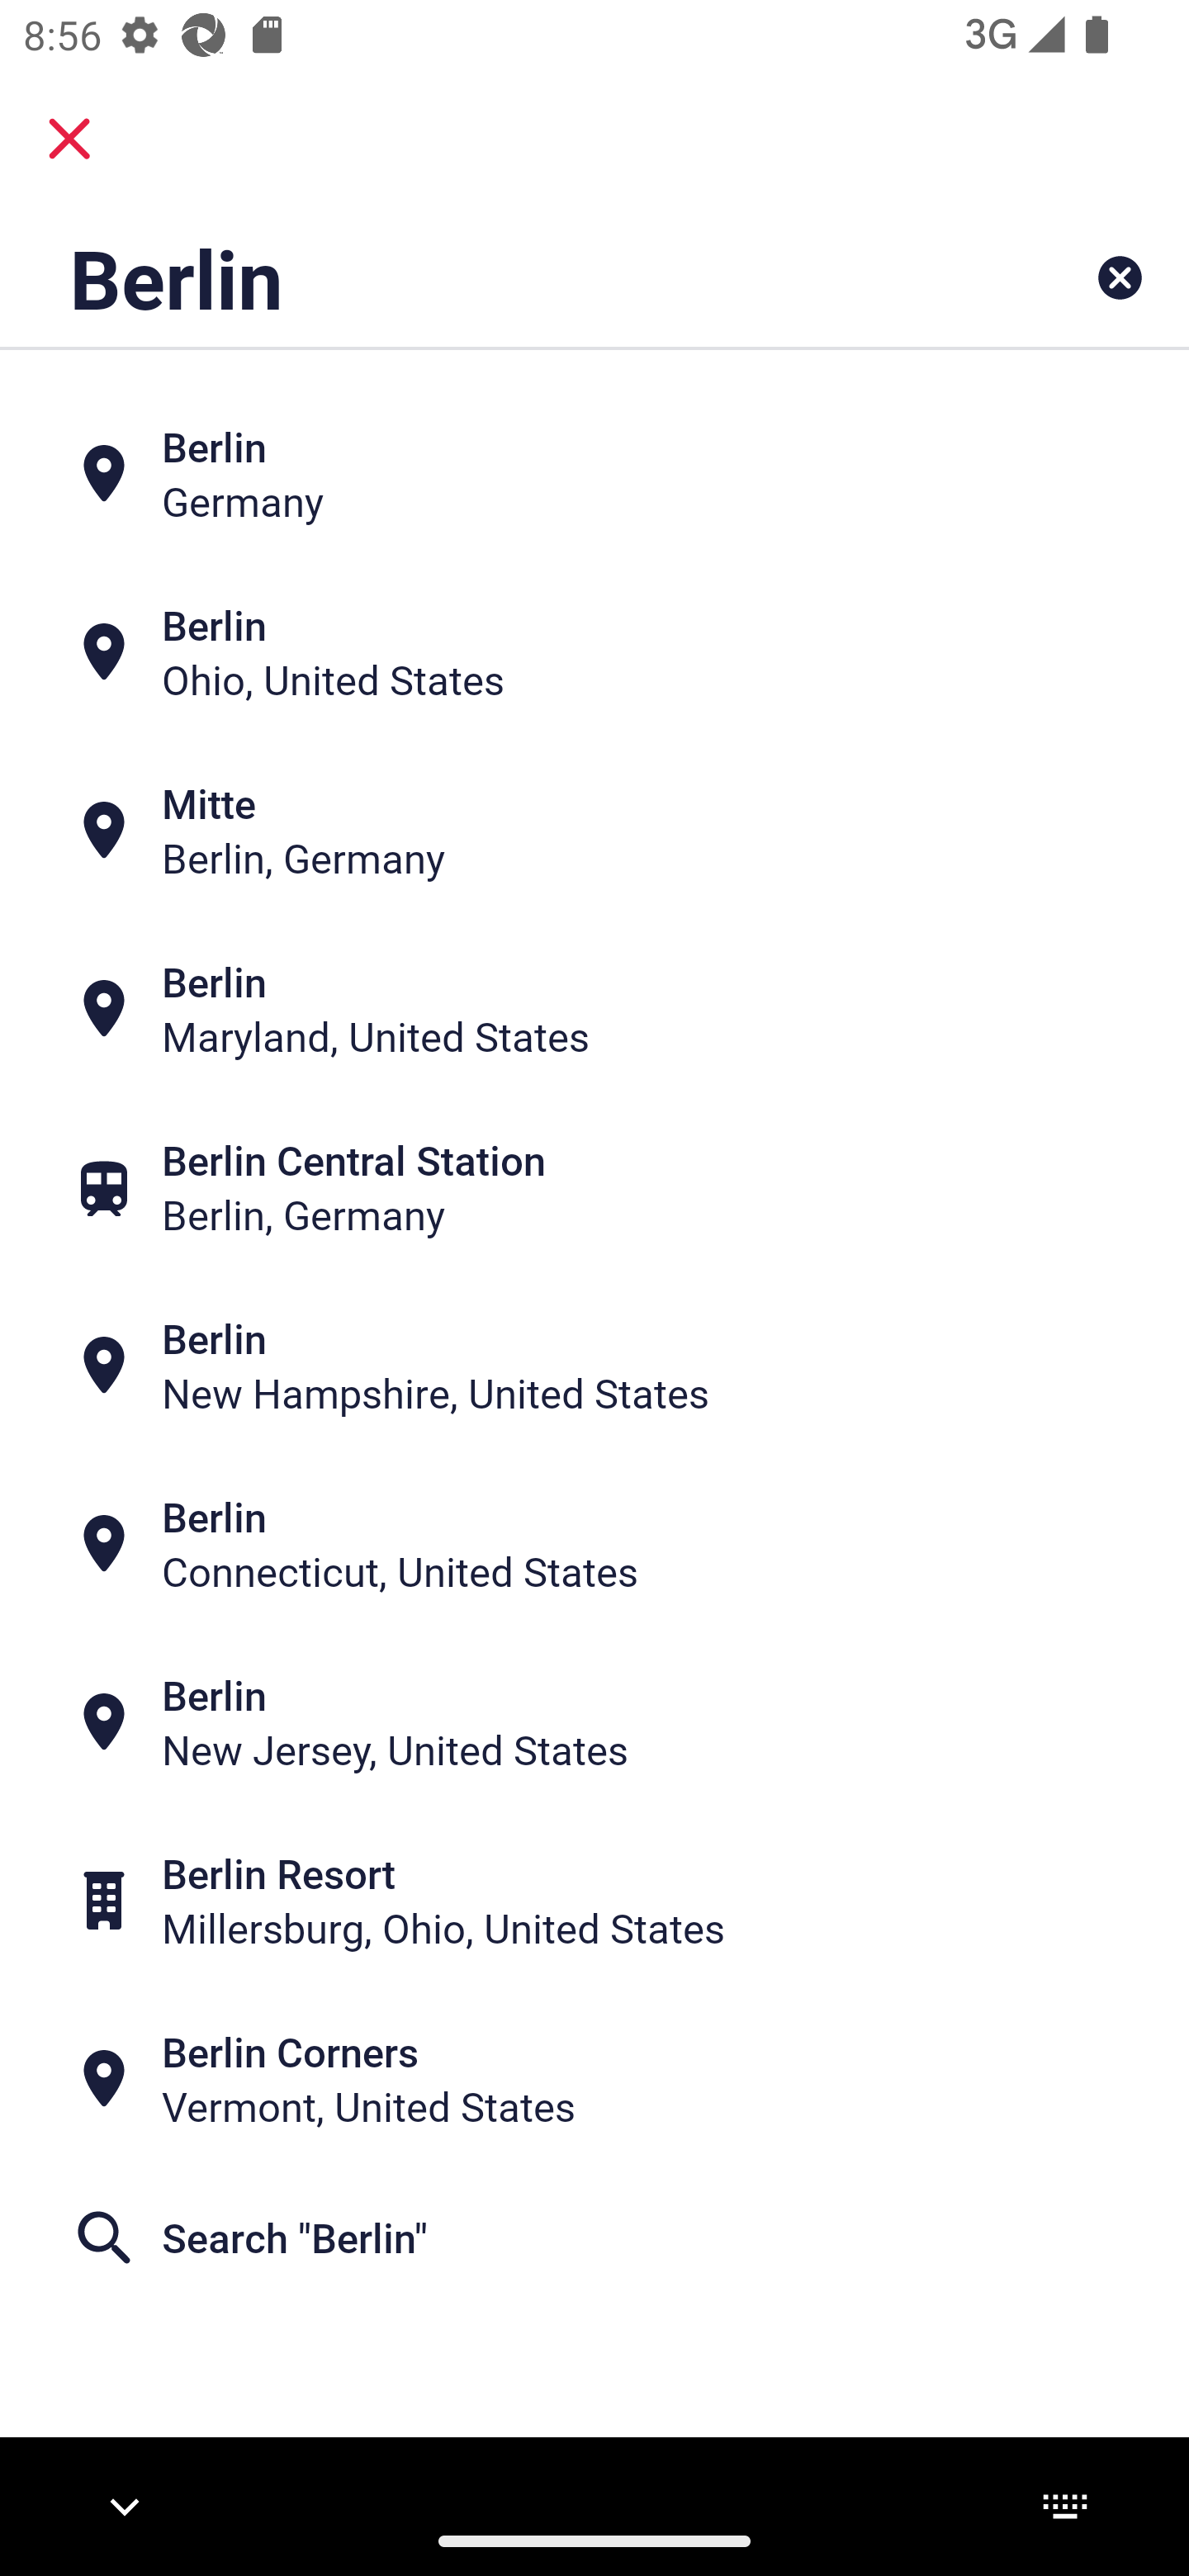  I want to click on Berlin Ohio, United States, so click(594, 652).